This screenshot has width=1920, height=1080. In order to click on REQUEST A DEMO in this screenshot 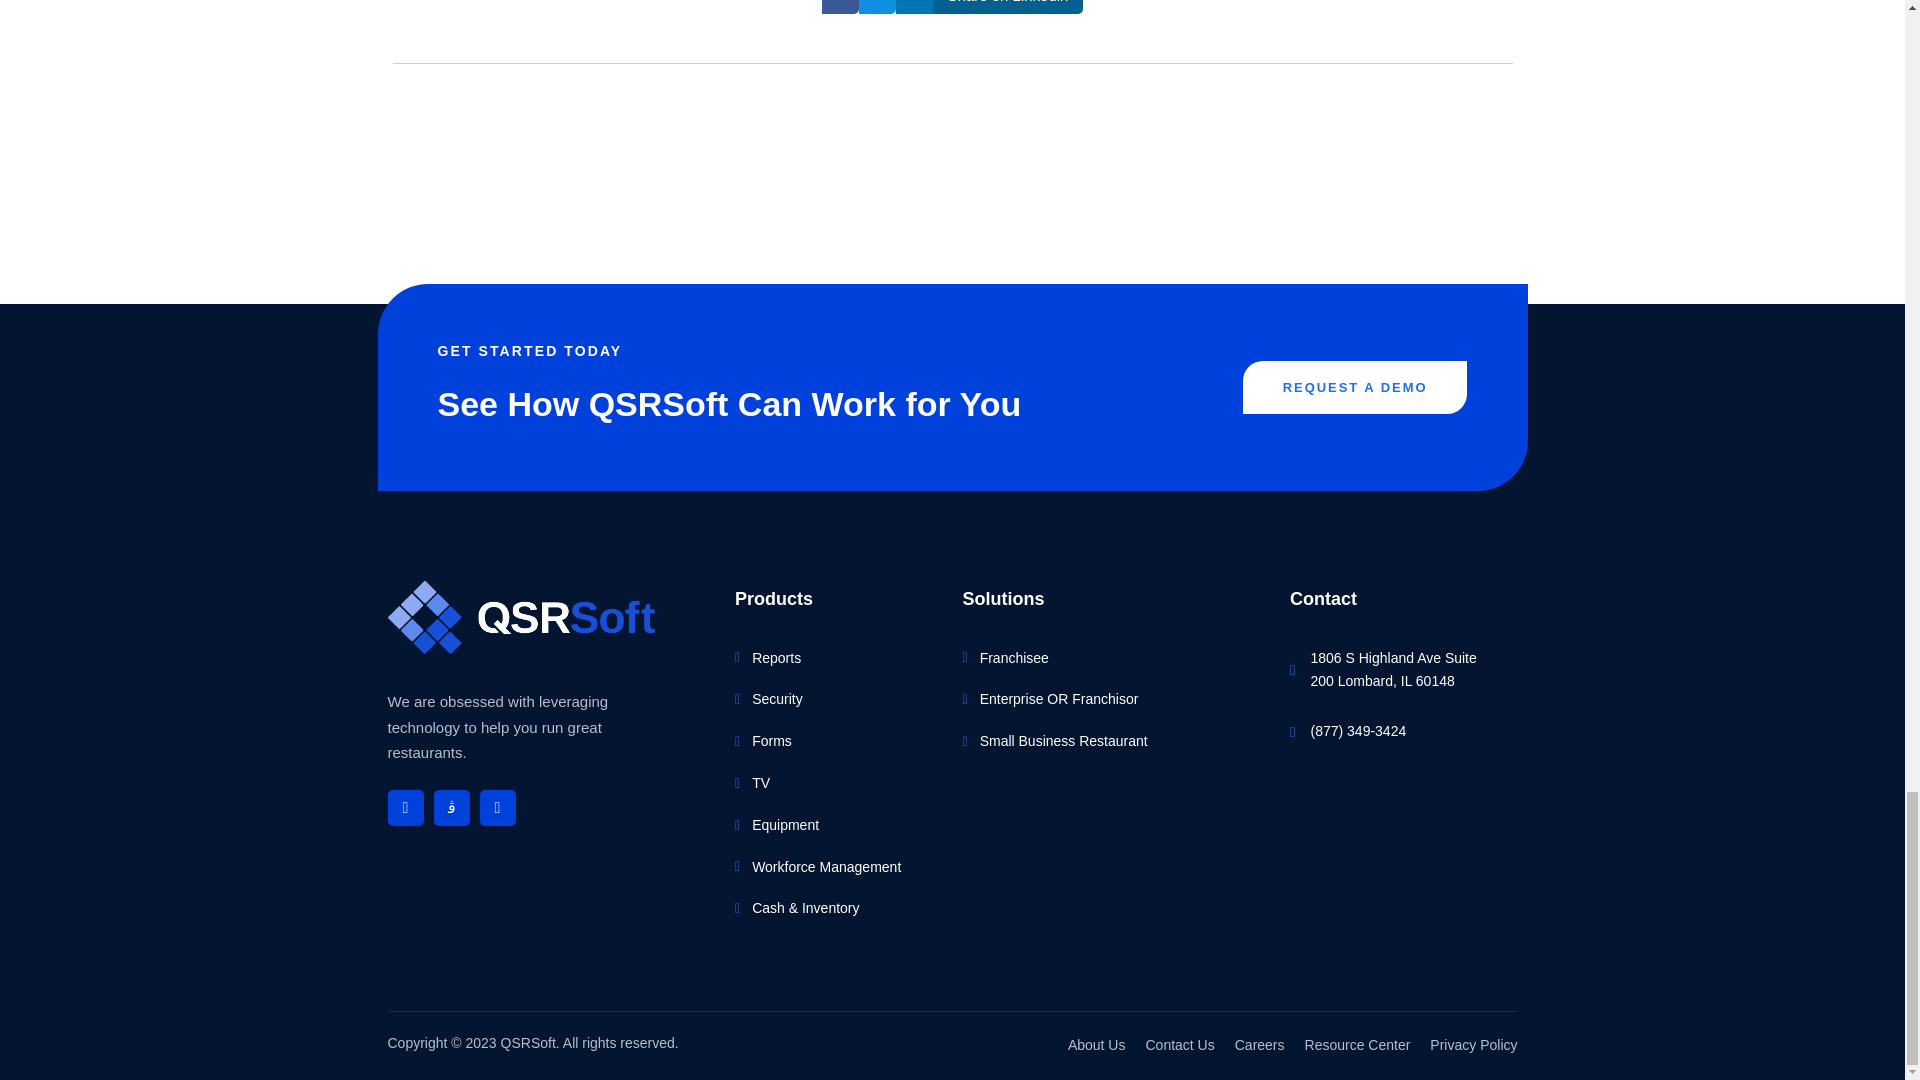, I will do `click(1355, 386)`.